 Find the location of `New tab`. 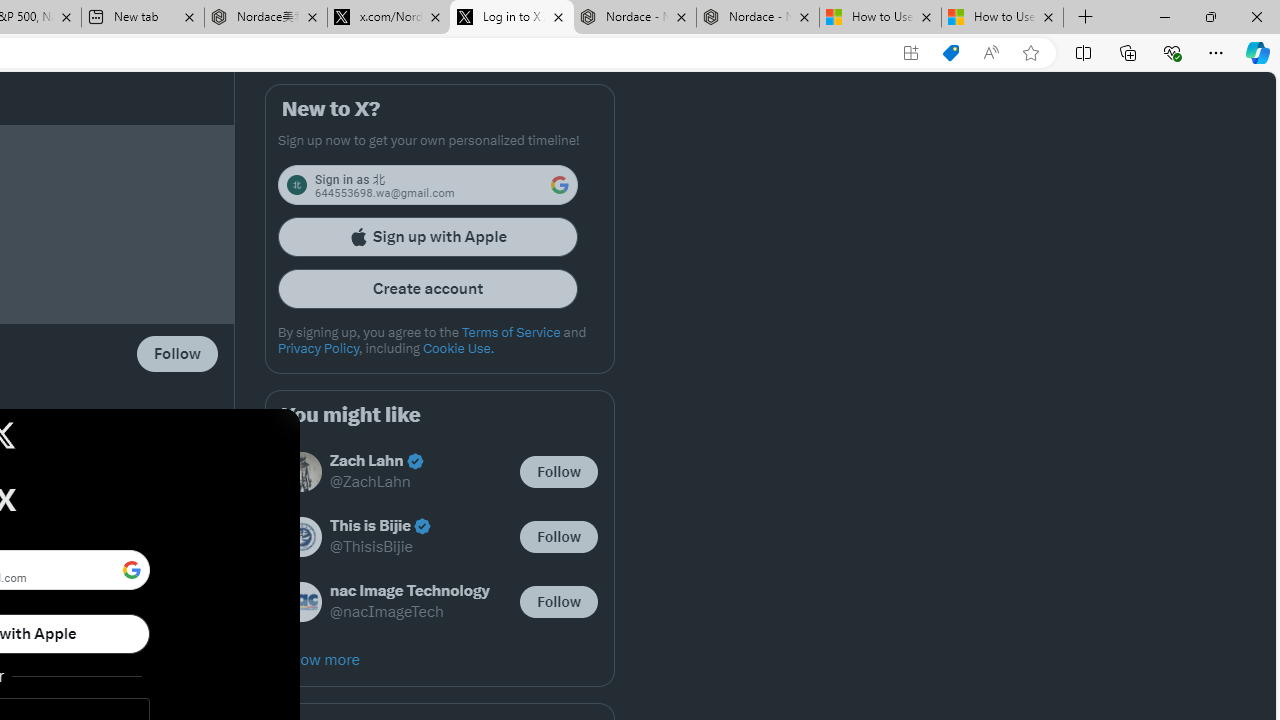

New tab is located at coordinates (142, 18).